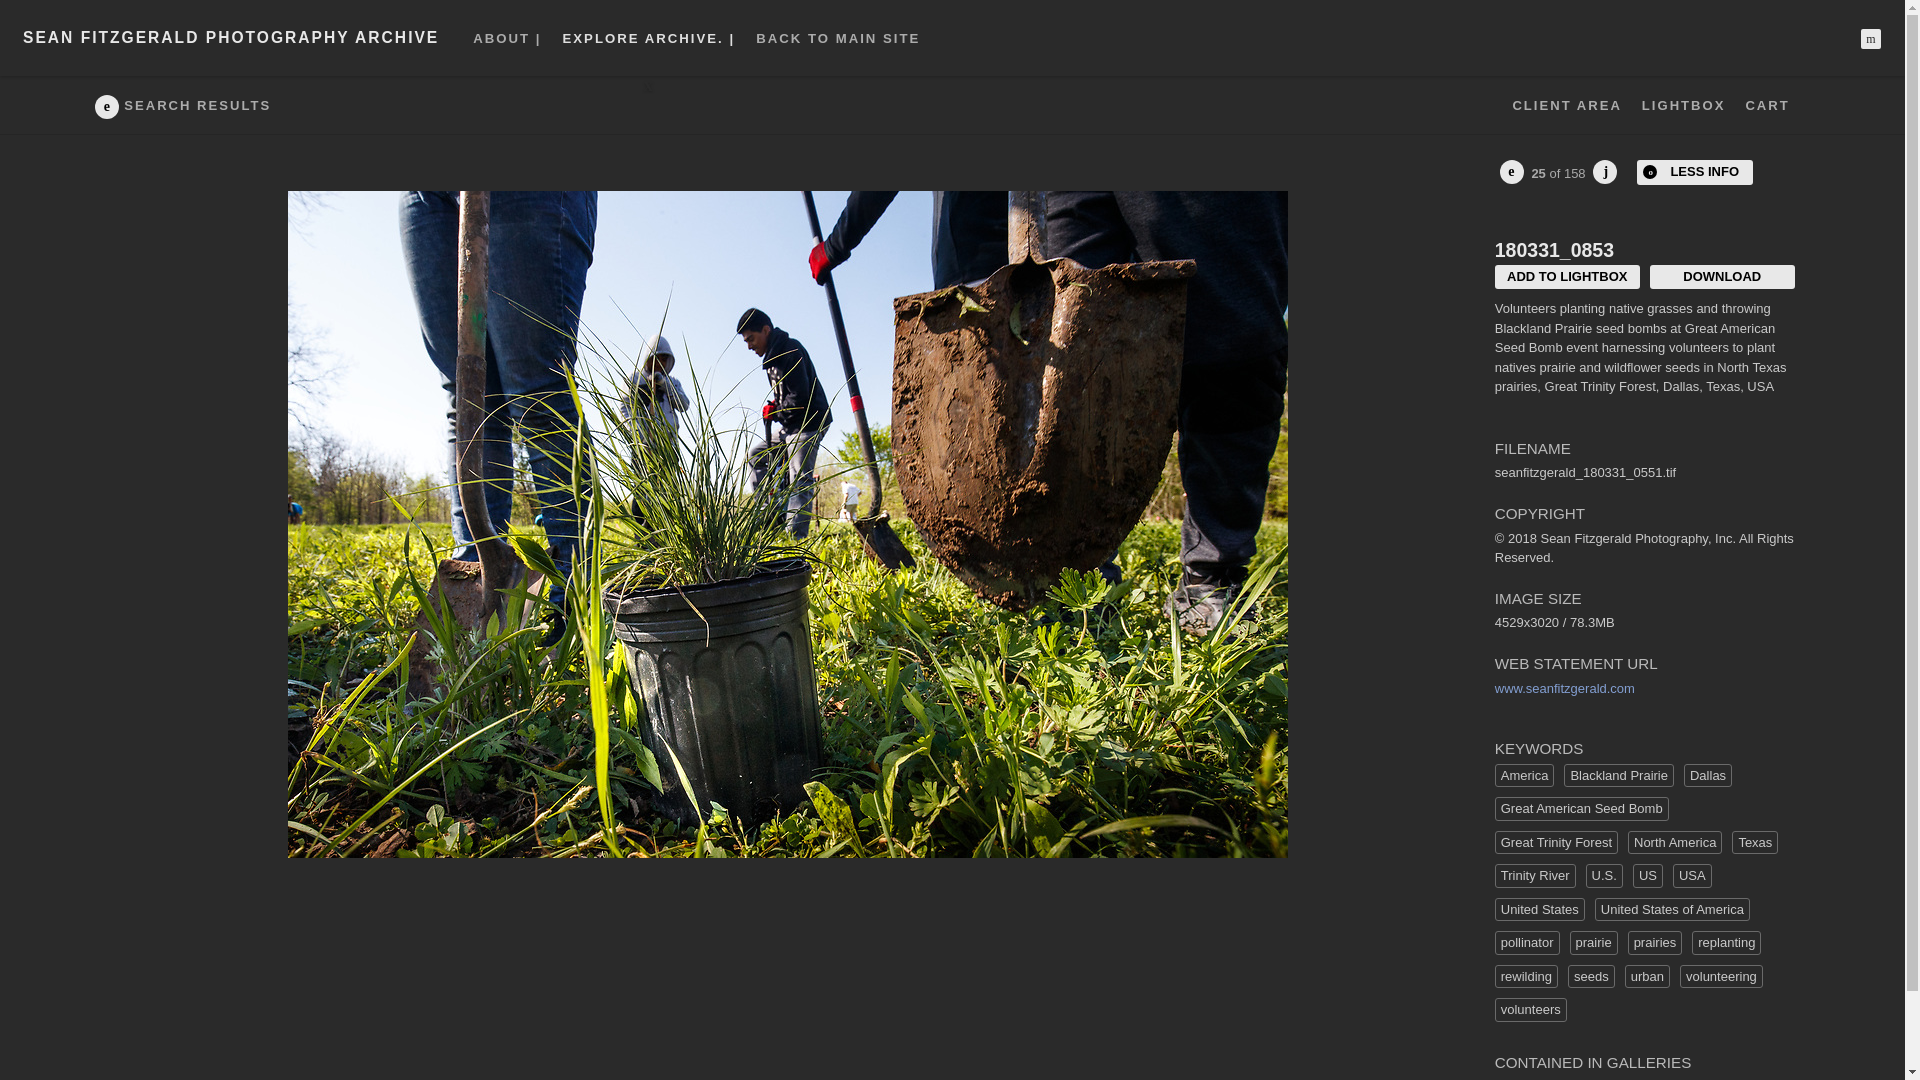  Describe the element at coordinates (1591, 977) in the screenshot. I see `seeds` at that location.